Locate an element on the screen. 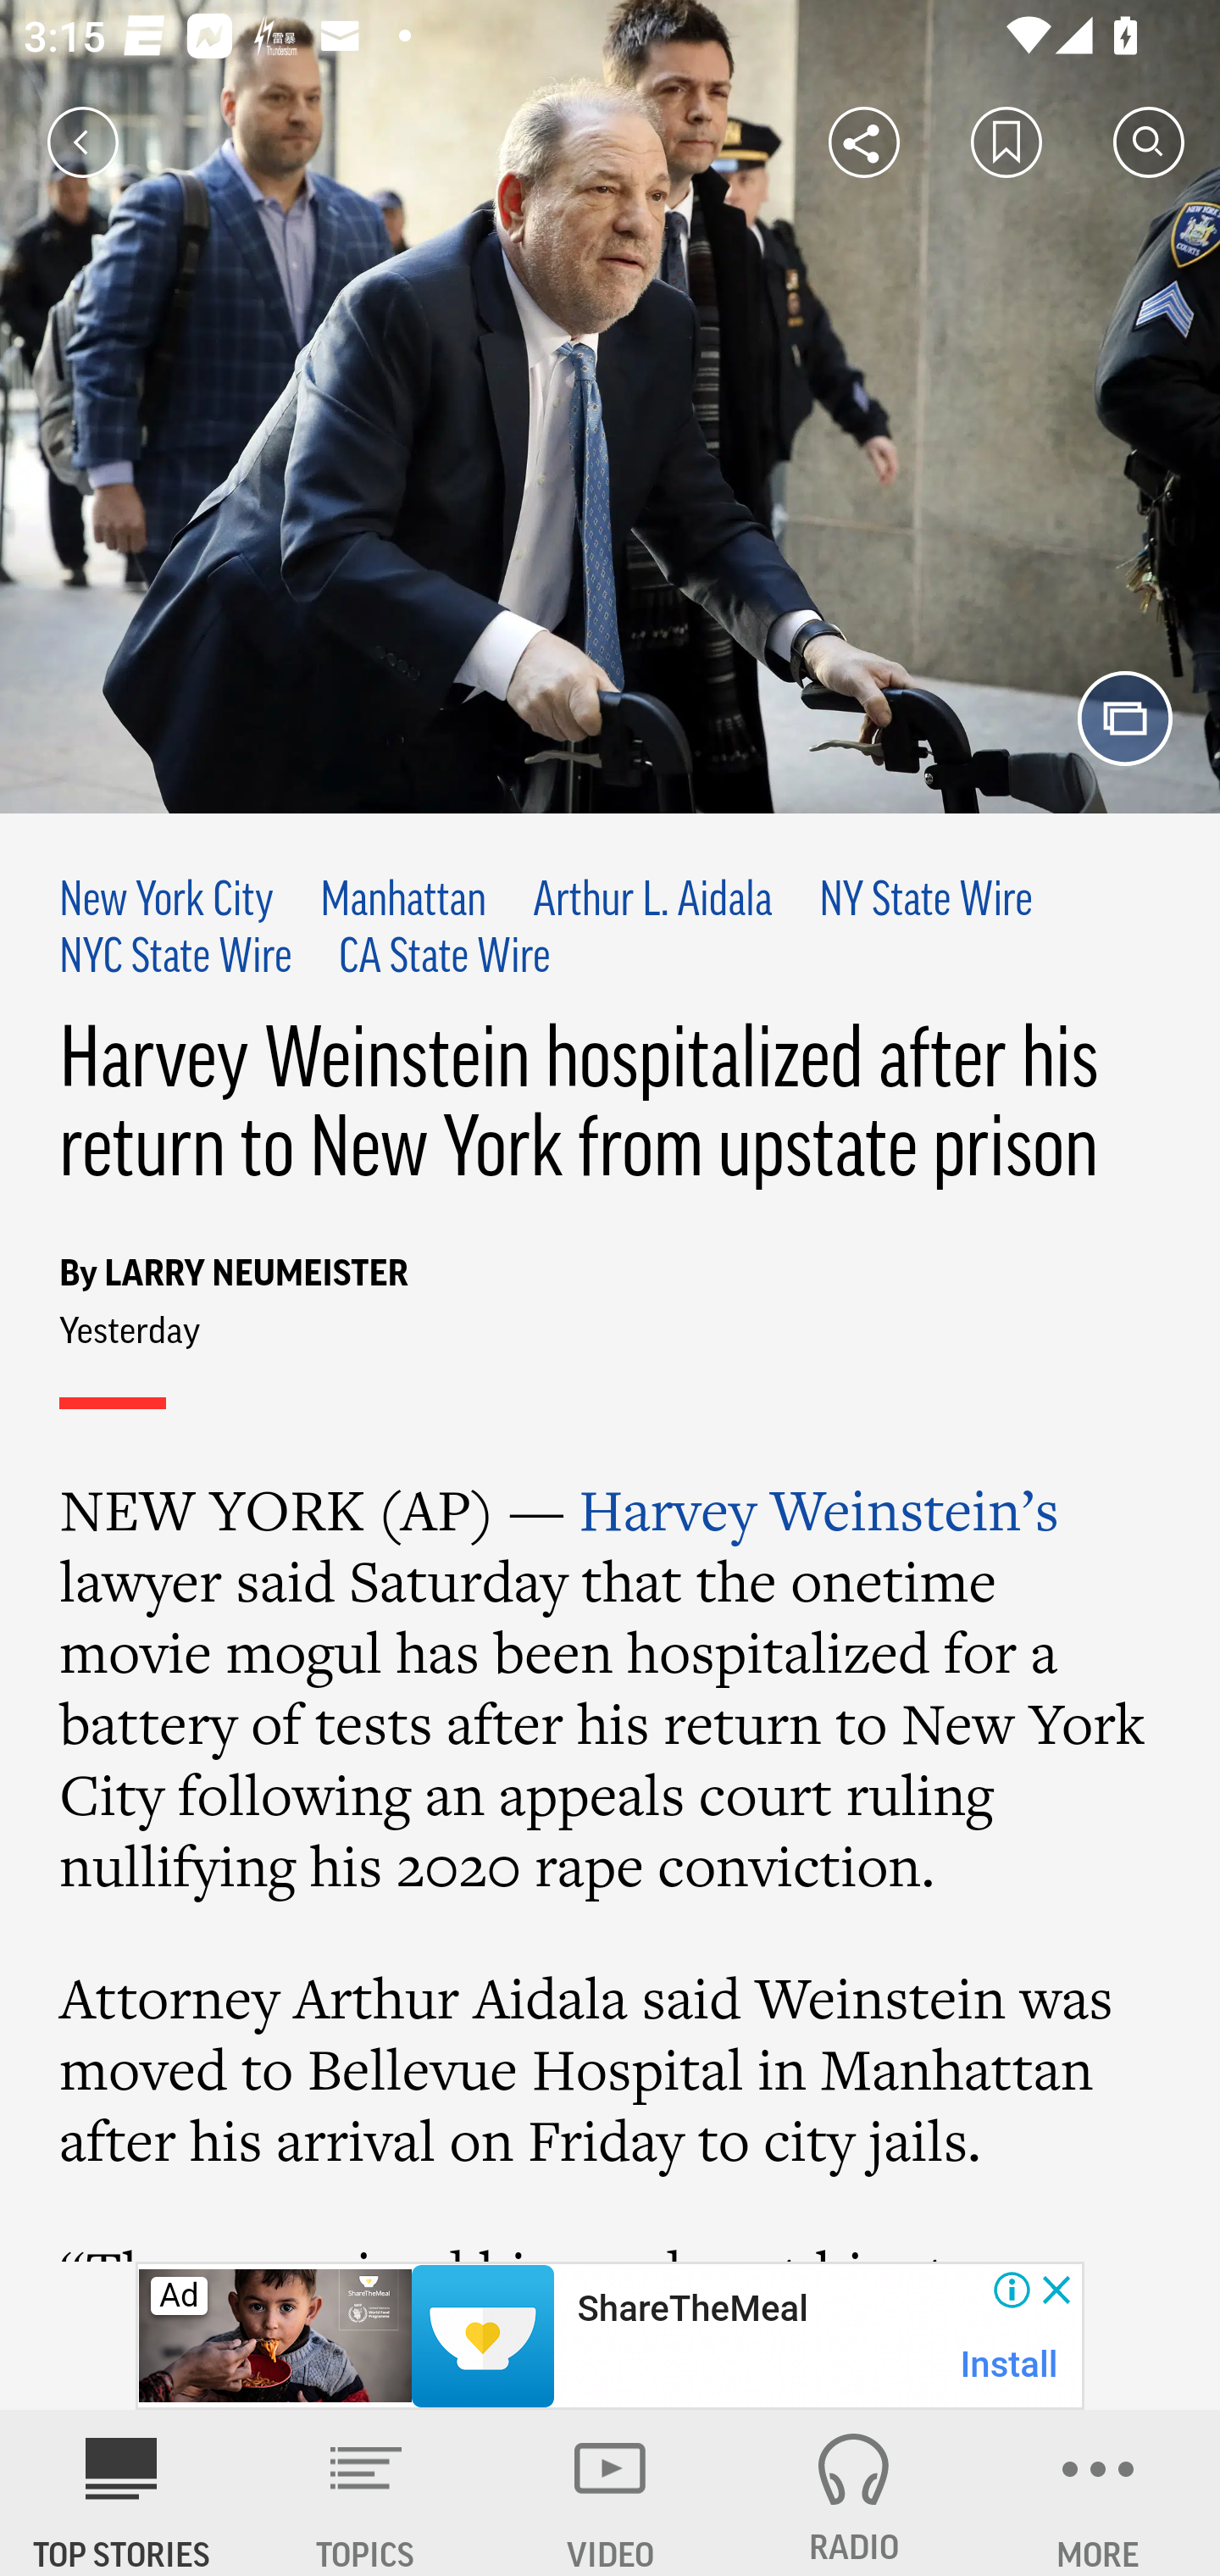 Image resolution: width=1220 pixels, height=2576 pixels. NYC State Wire is located at coordinates (176, 959).